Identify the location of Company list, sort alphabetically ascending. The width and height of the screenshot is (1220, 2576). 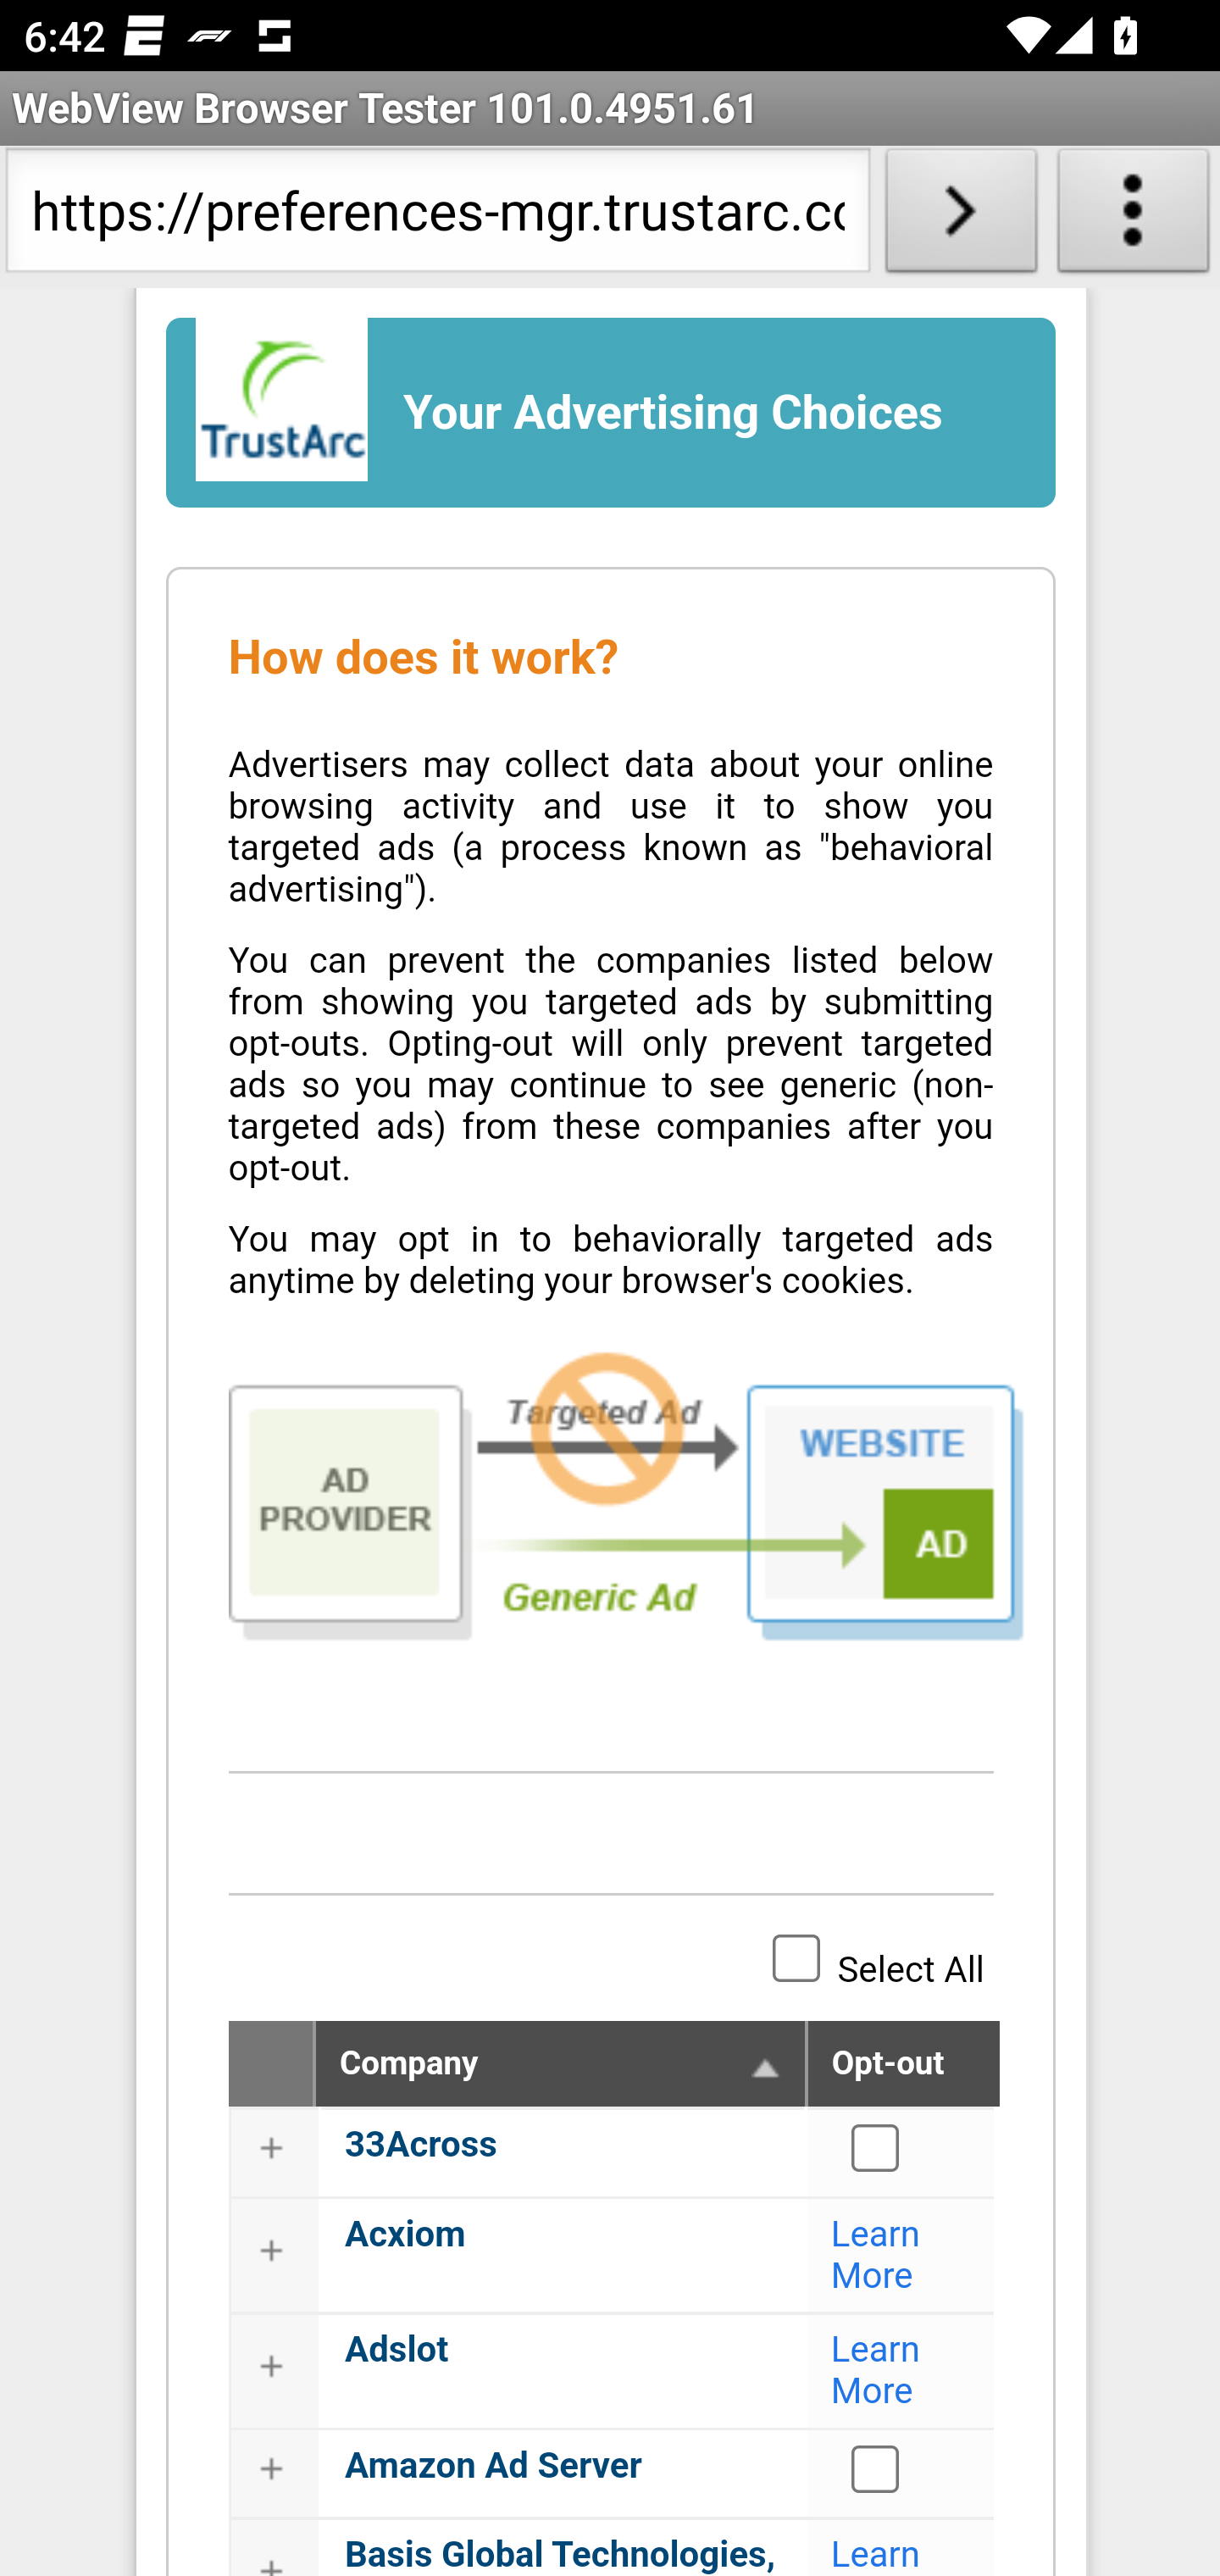
(766, 2069).